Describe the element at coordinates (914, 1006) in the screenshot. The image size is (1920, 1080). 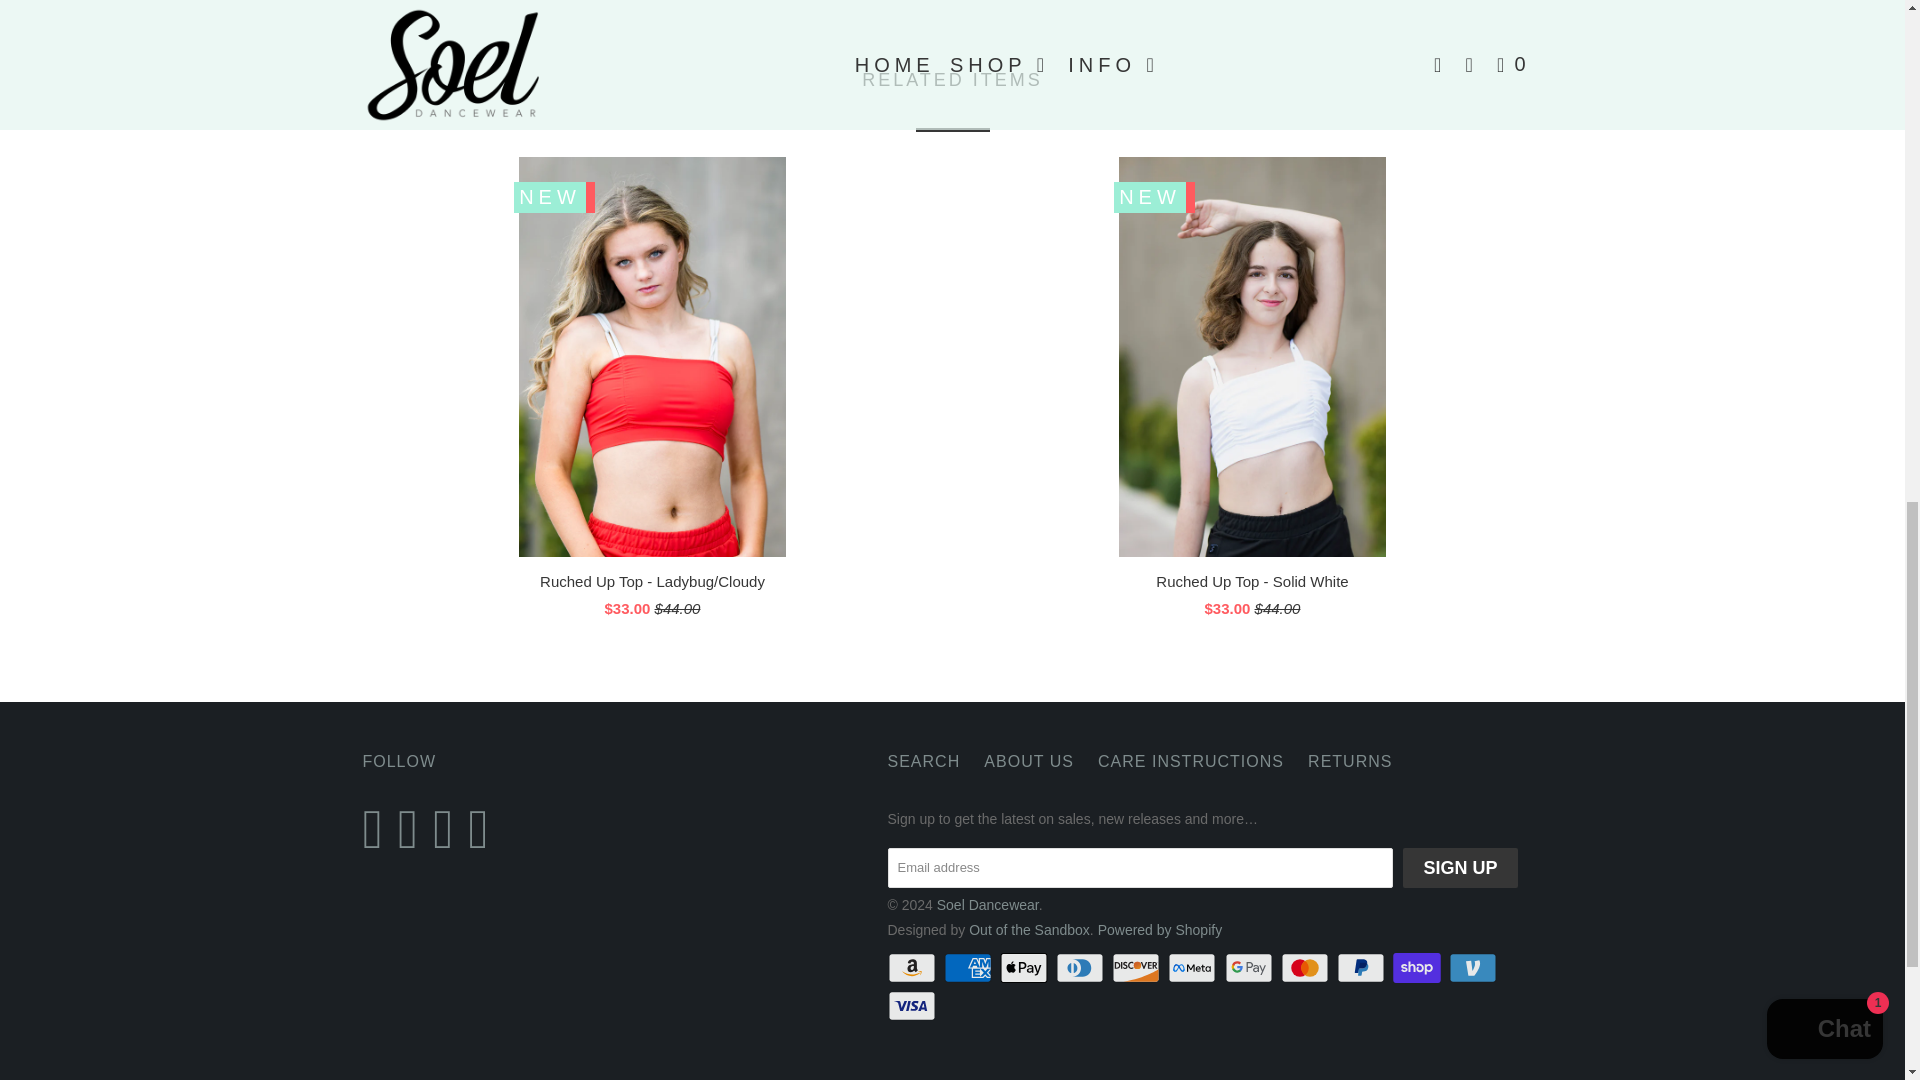
I see `Visa` at that location.